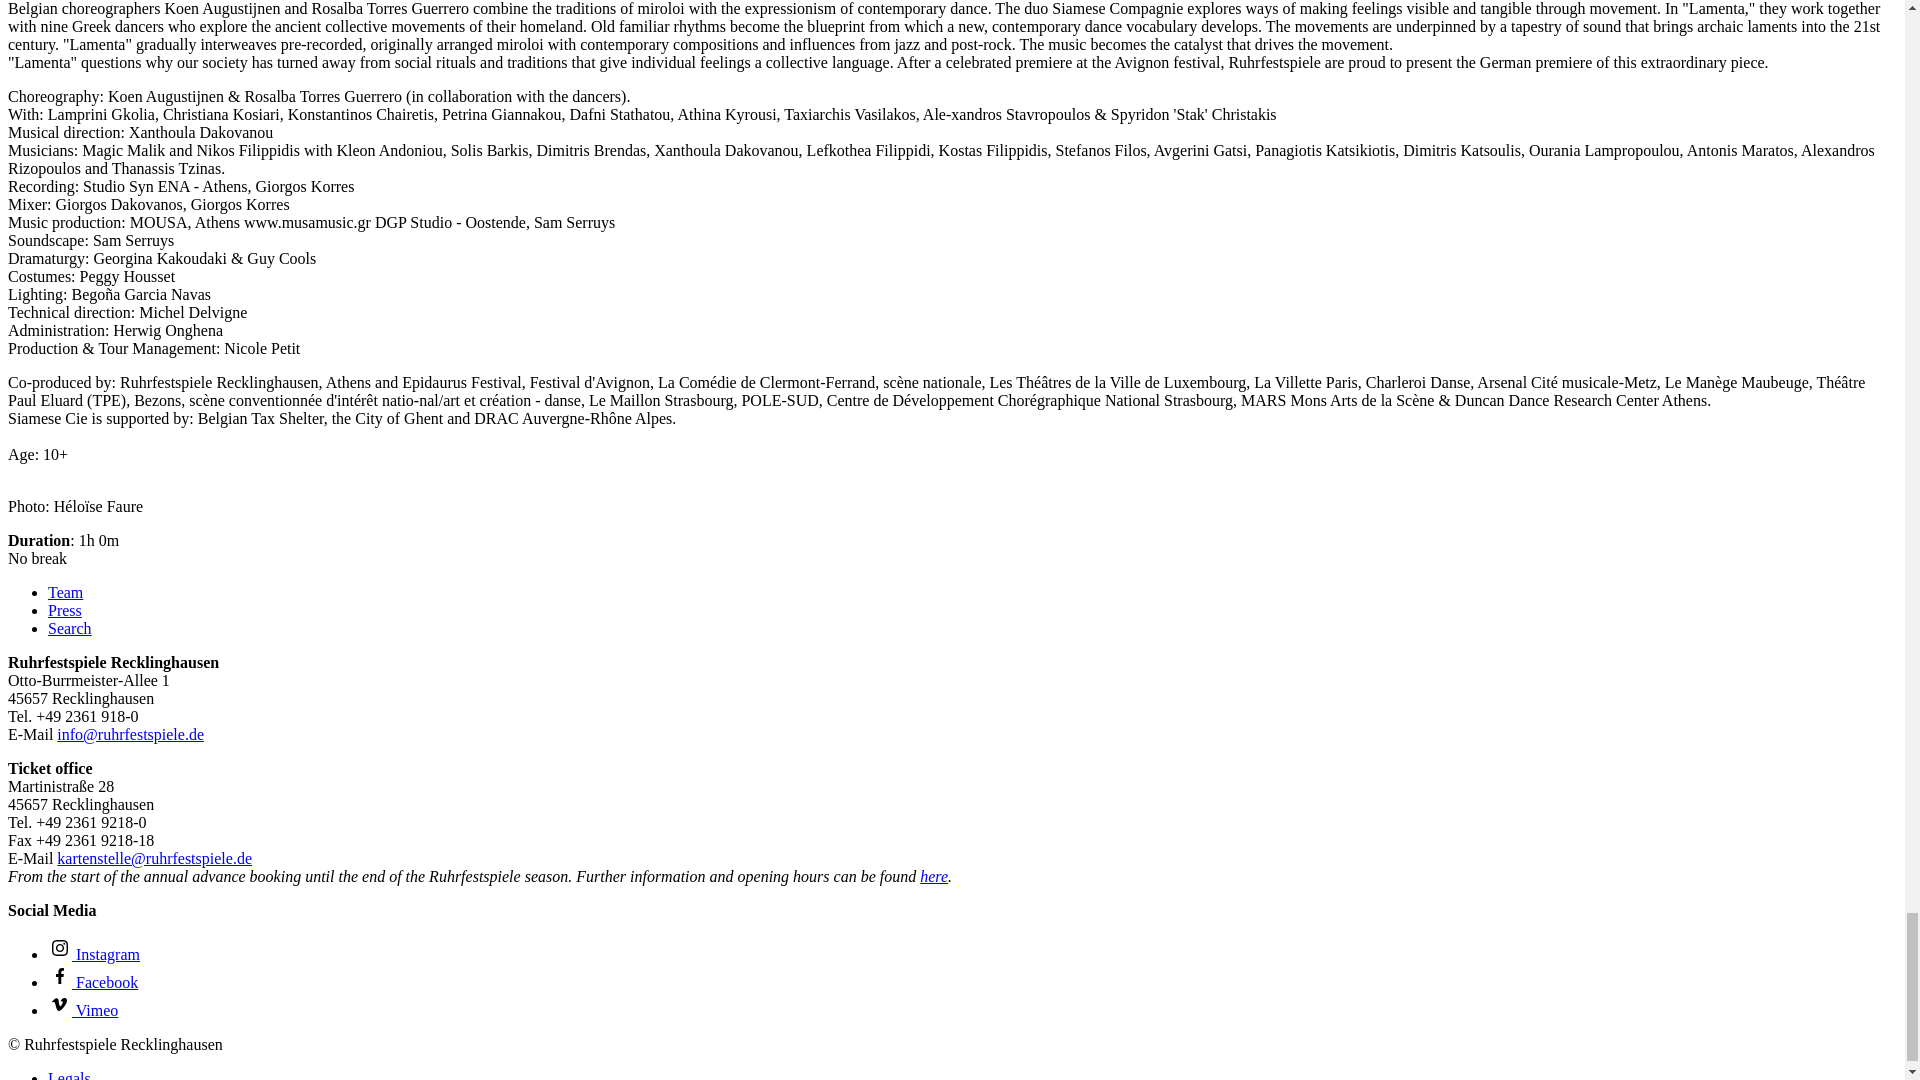 The image size is (1920, 1080). Describe the element at coordinates (60, 1004) in the screenshot. I see `ic-social-vimeo` at that location.